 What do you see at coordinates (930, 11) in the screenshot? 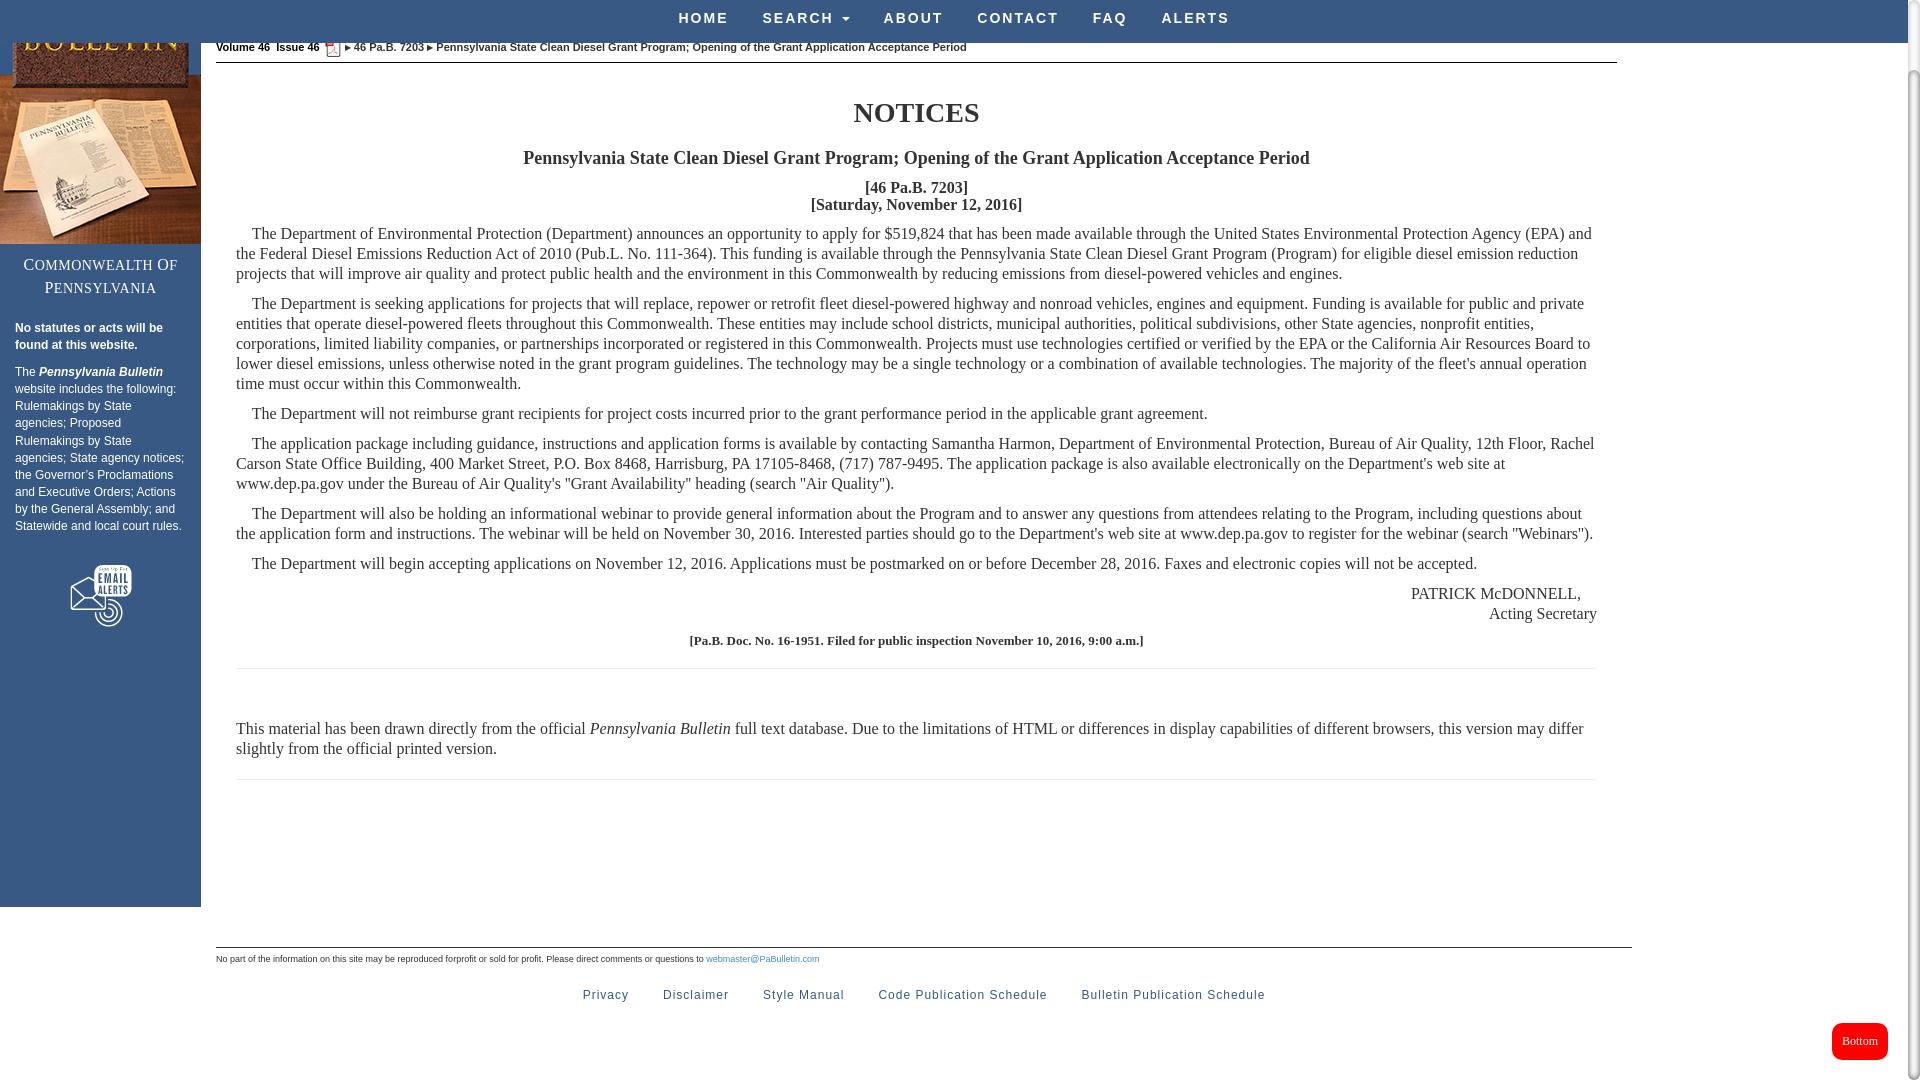
I see `Next Bulletin` at bounding box center [930, 11].